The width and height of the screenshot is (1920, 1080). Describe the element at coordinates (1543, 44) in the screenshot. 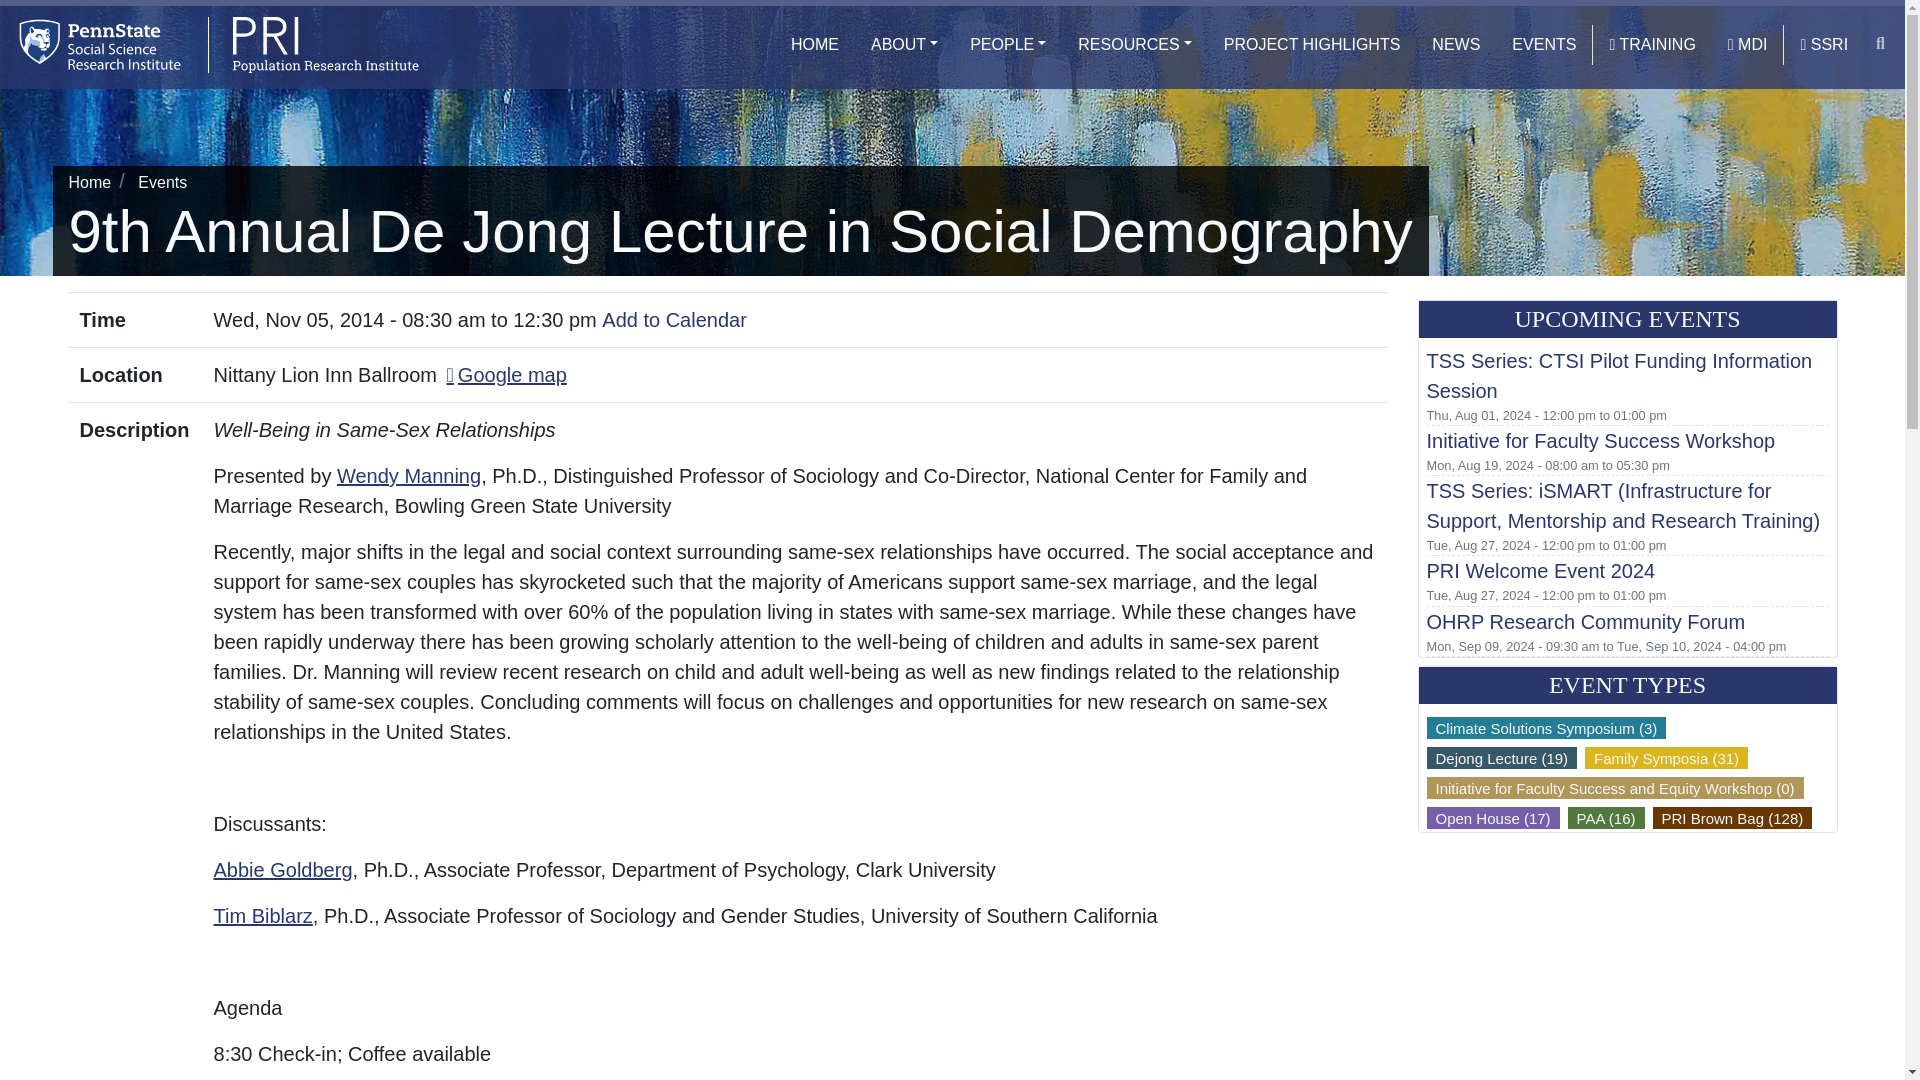

I see `EVENTS` at that location.